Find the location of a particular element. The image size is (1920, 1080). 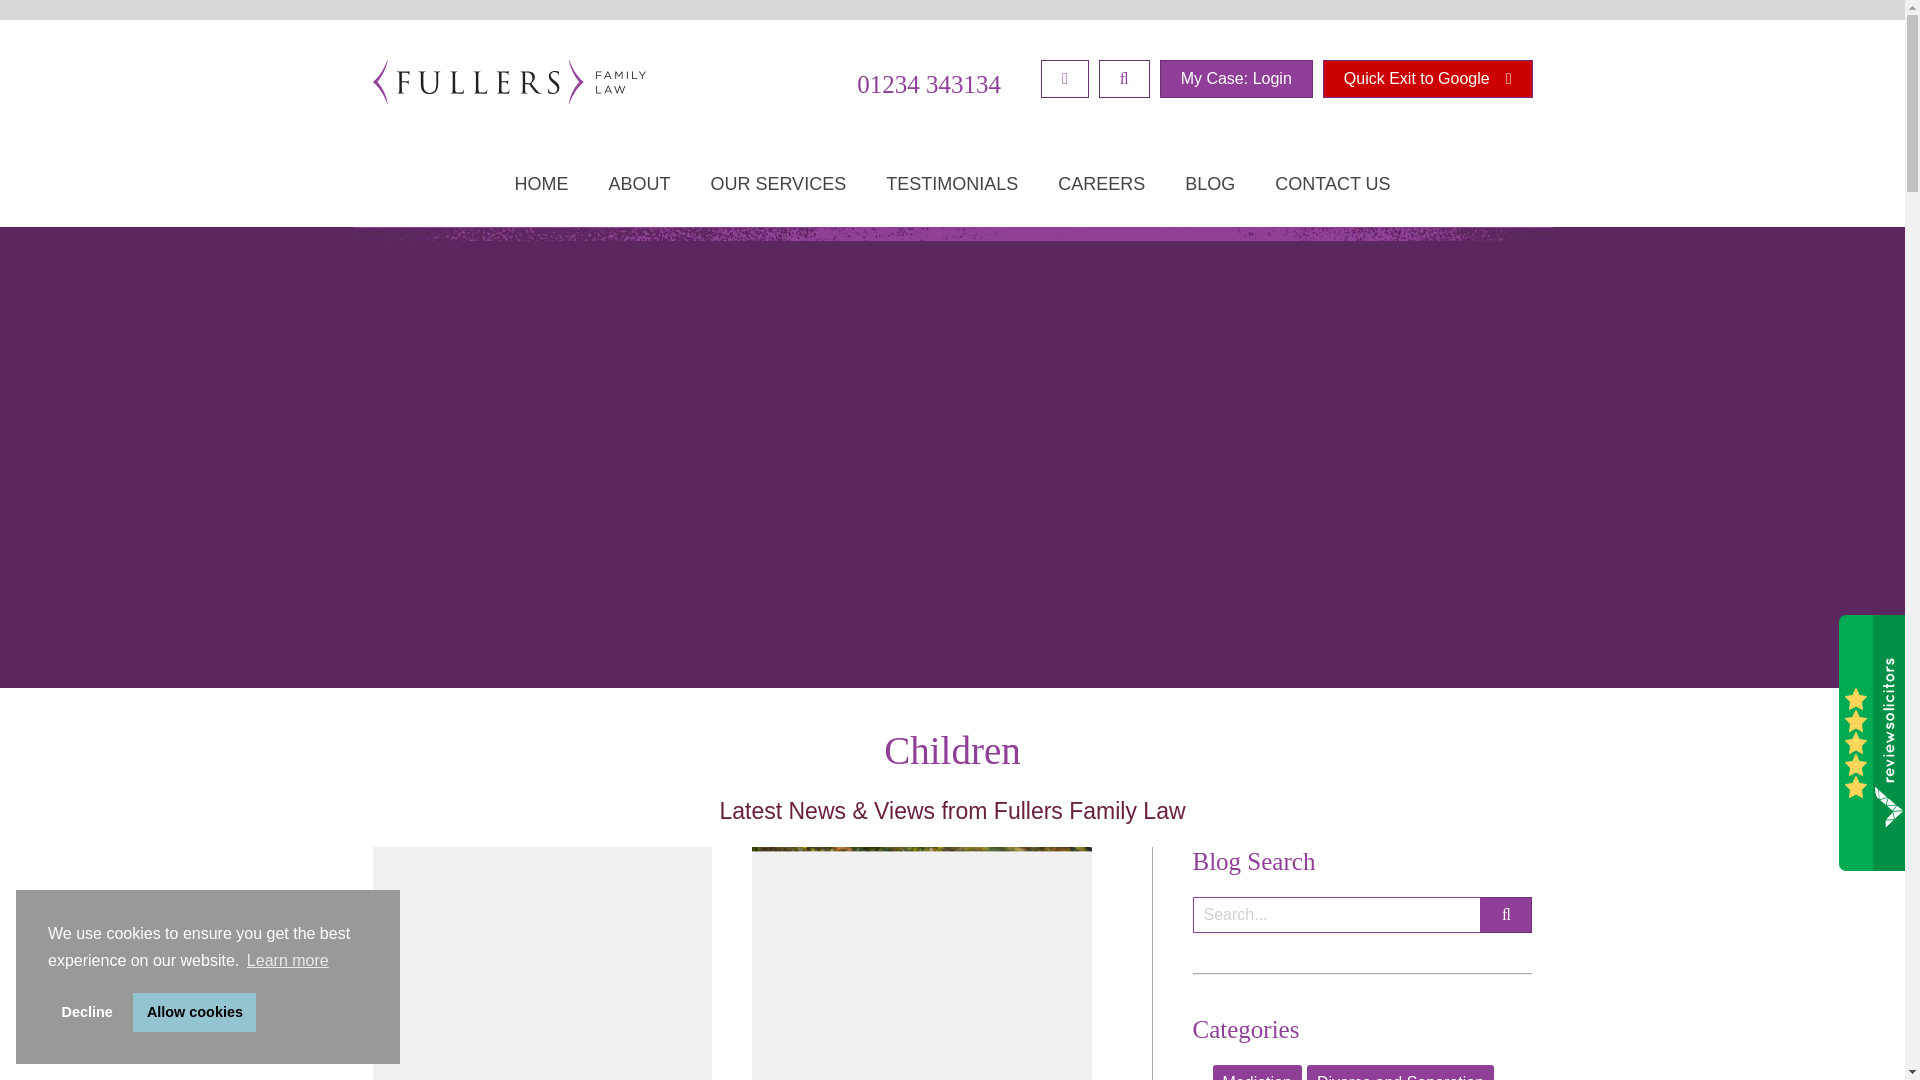

Decline is located at coordinates (87, 1012).